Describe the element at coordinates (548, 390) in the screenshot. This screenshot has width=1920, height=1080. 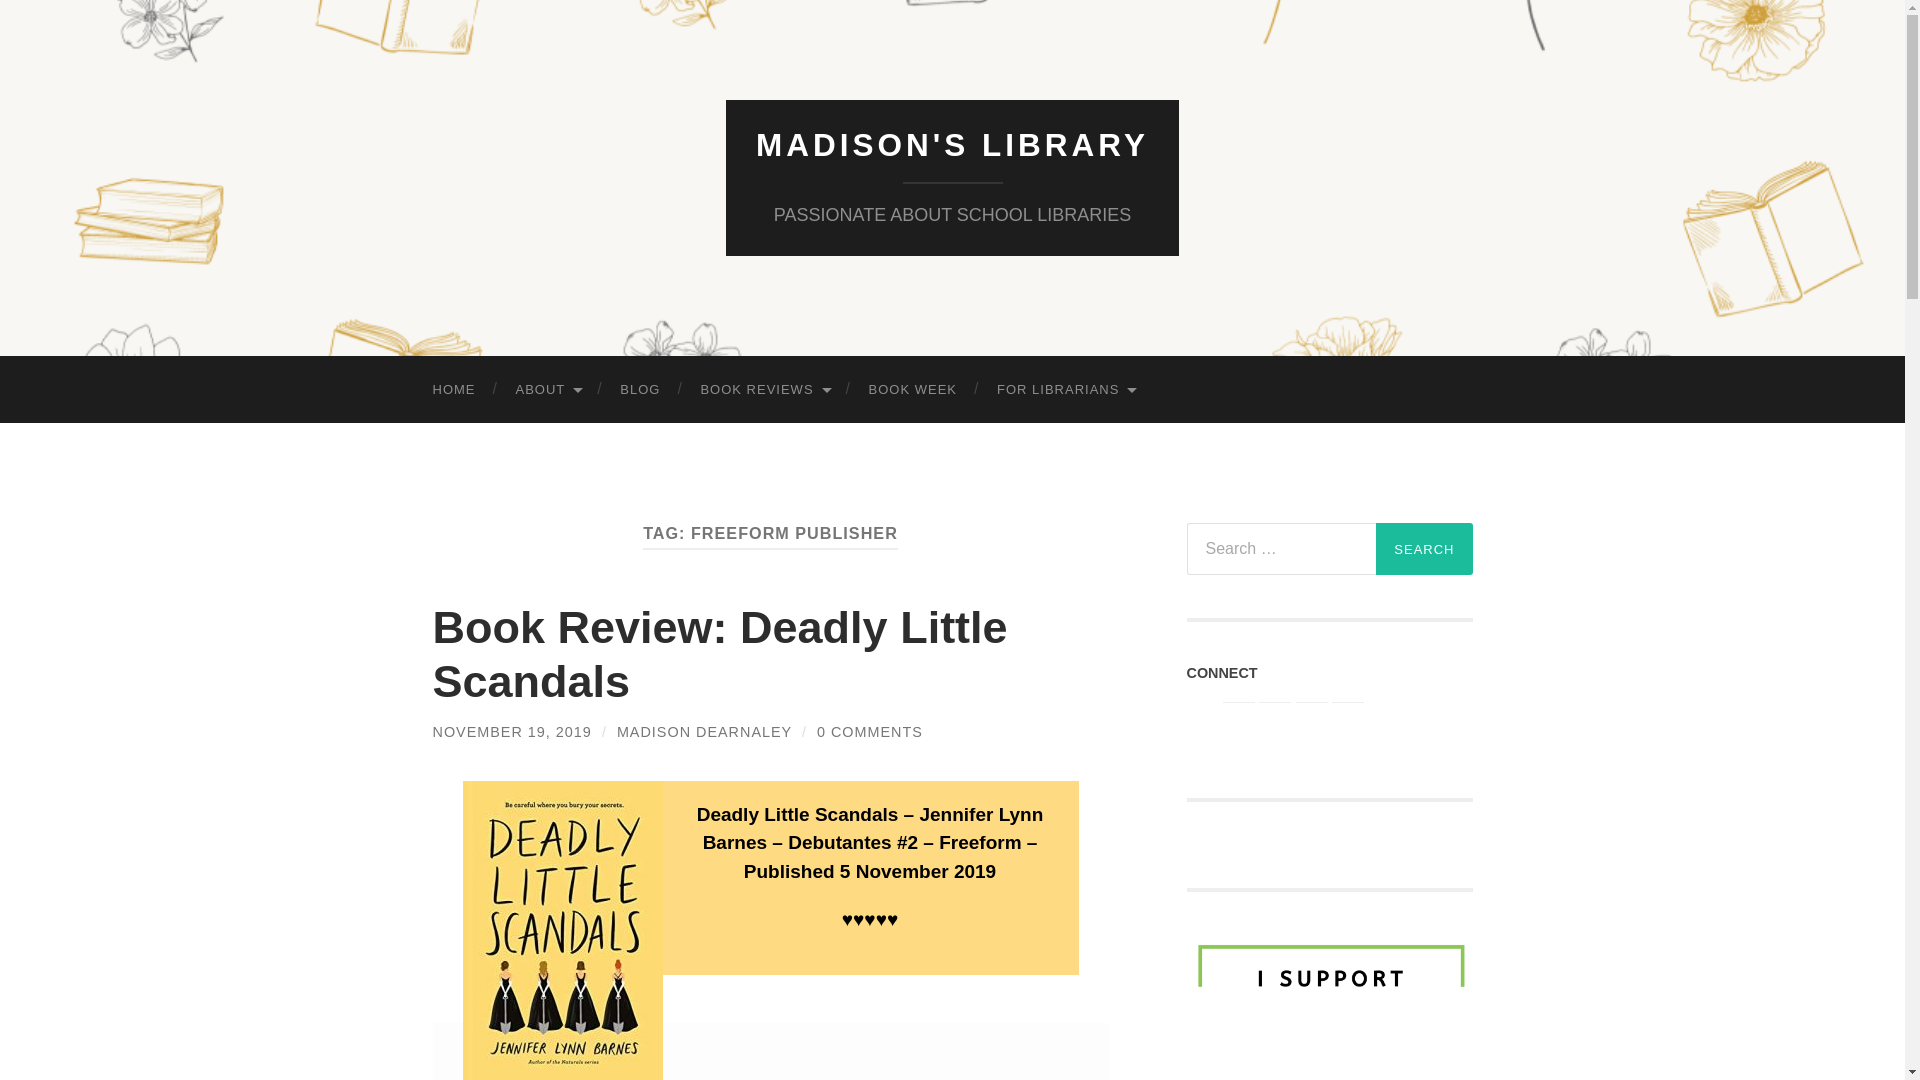
I see `ABOUT` at that location.